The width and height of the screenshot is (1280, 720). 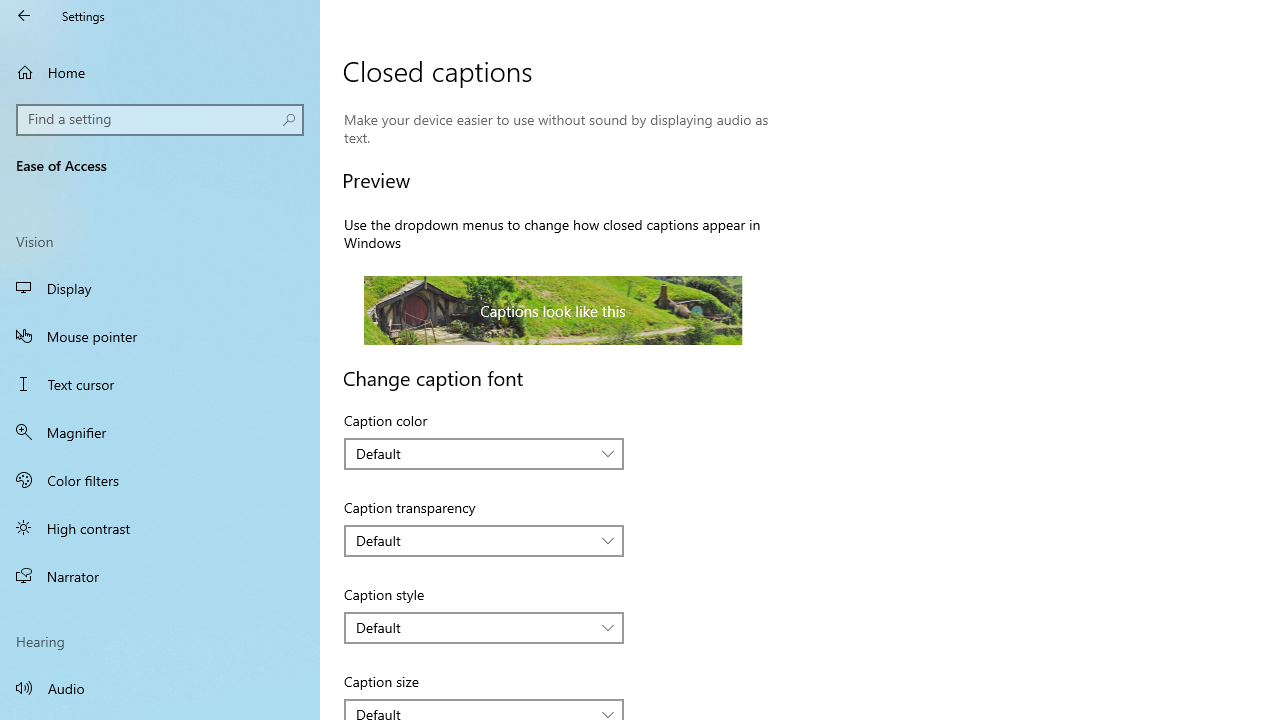 What do you see at coordinates (160, 688) in the screenshot?
I see `Audio` at bounding box center [160, 688].